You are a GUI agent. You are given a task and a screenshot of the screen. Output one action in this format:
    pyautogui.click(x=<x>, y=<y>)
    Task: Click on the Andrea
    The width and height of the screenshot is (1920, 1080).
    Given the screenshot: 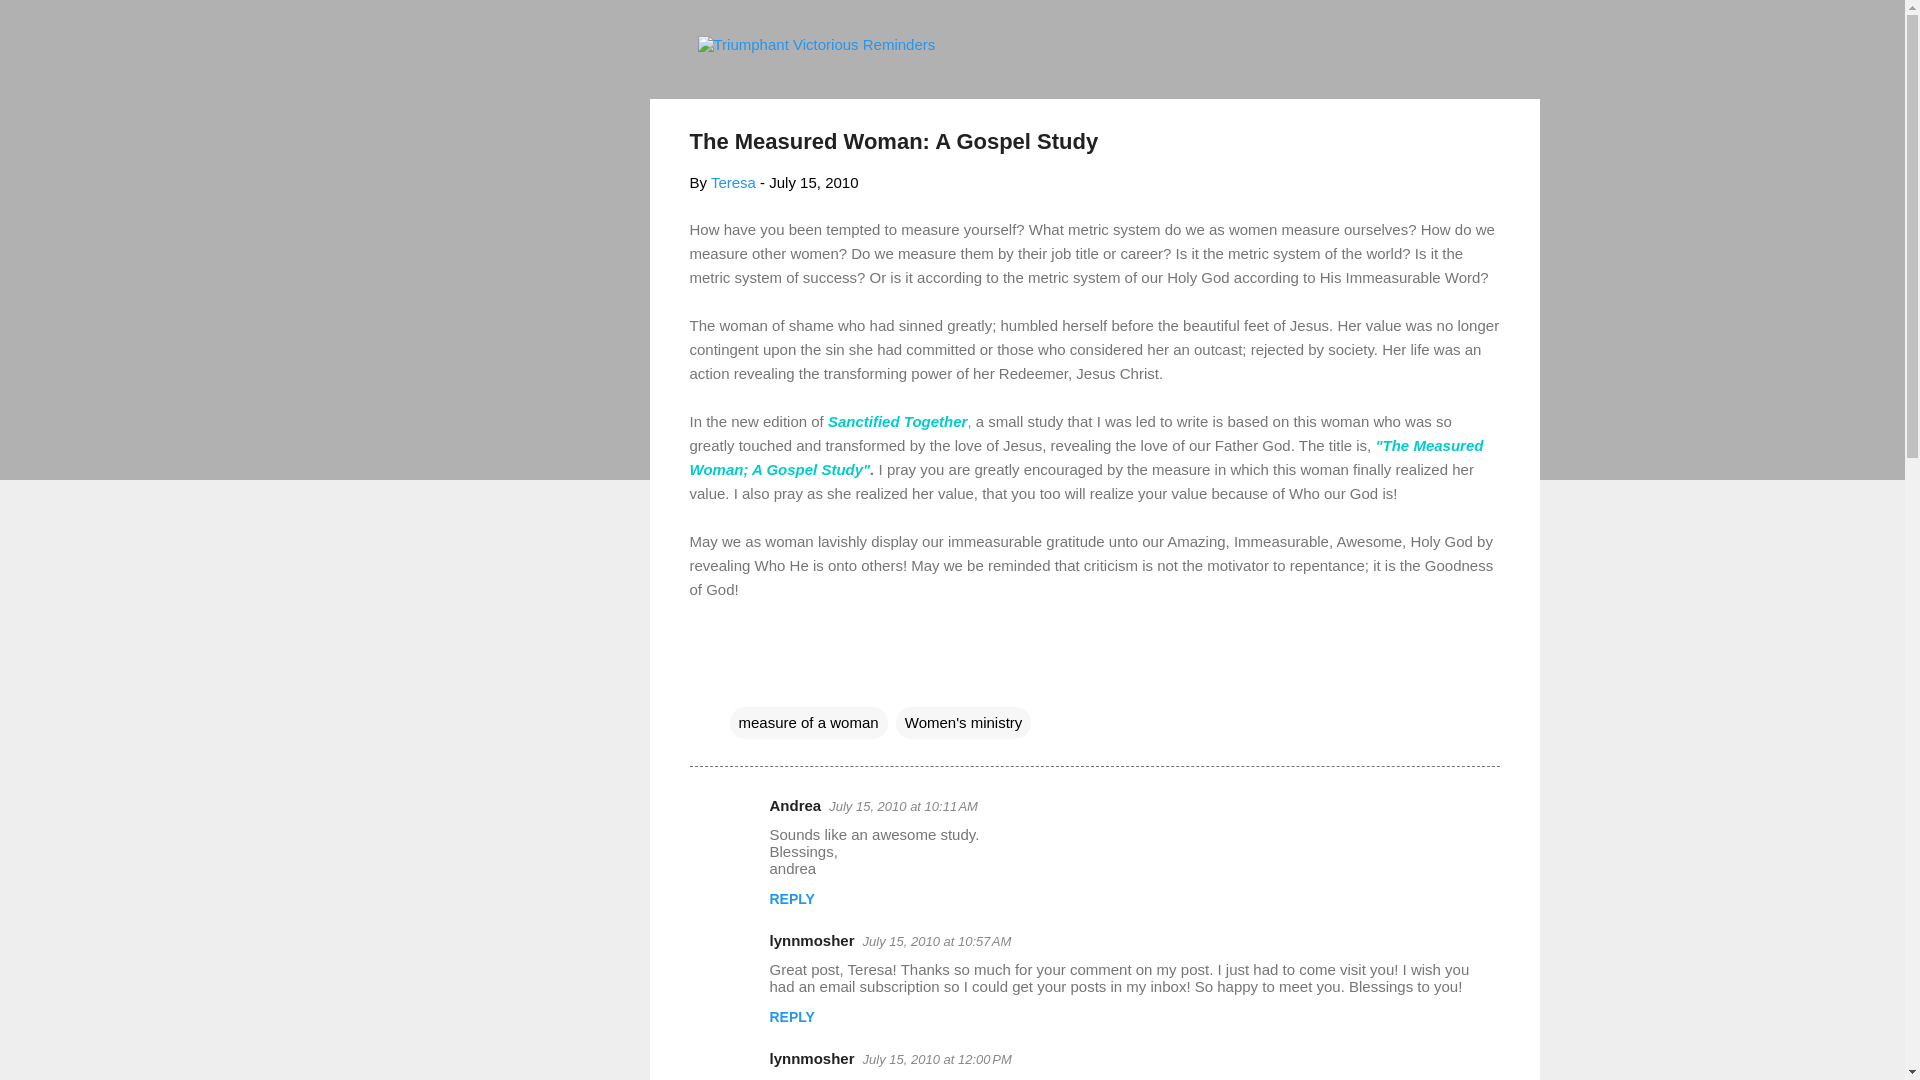 What is the action you would take?
    pyautogui.click(x=795, y=806)
    